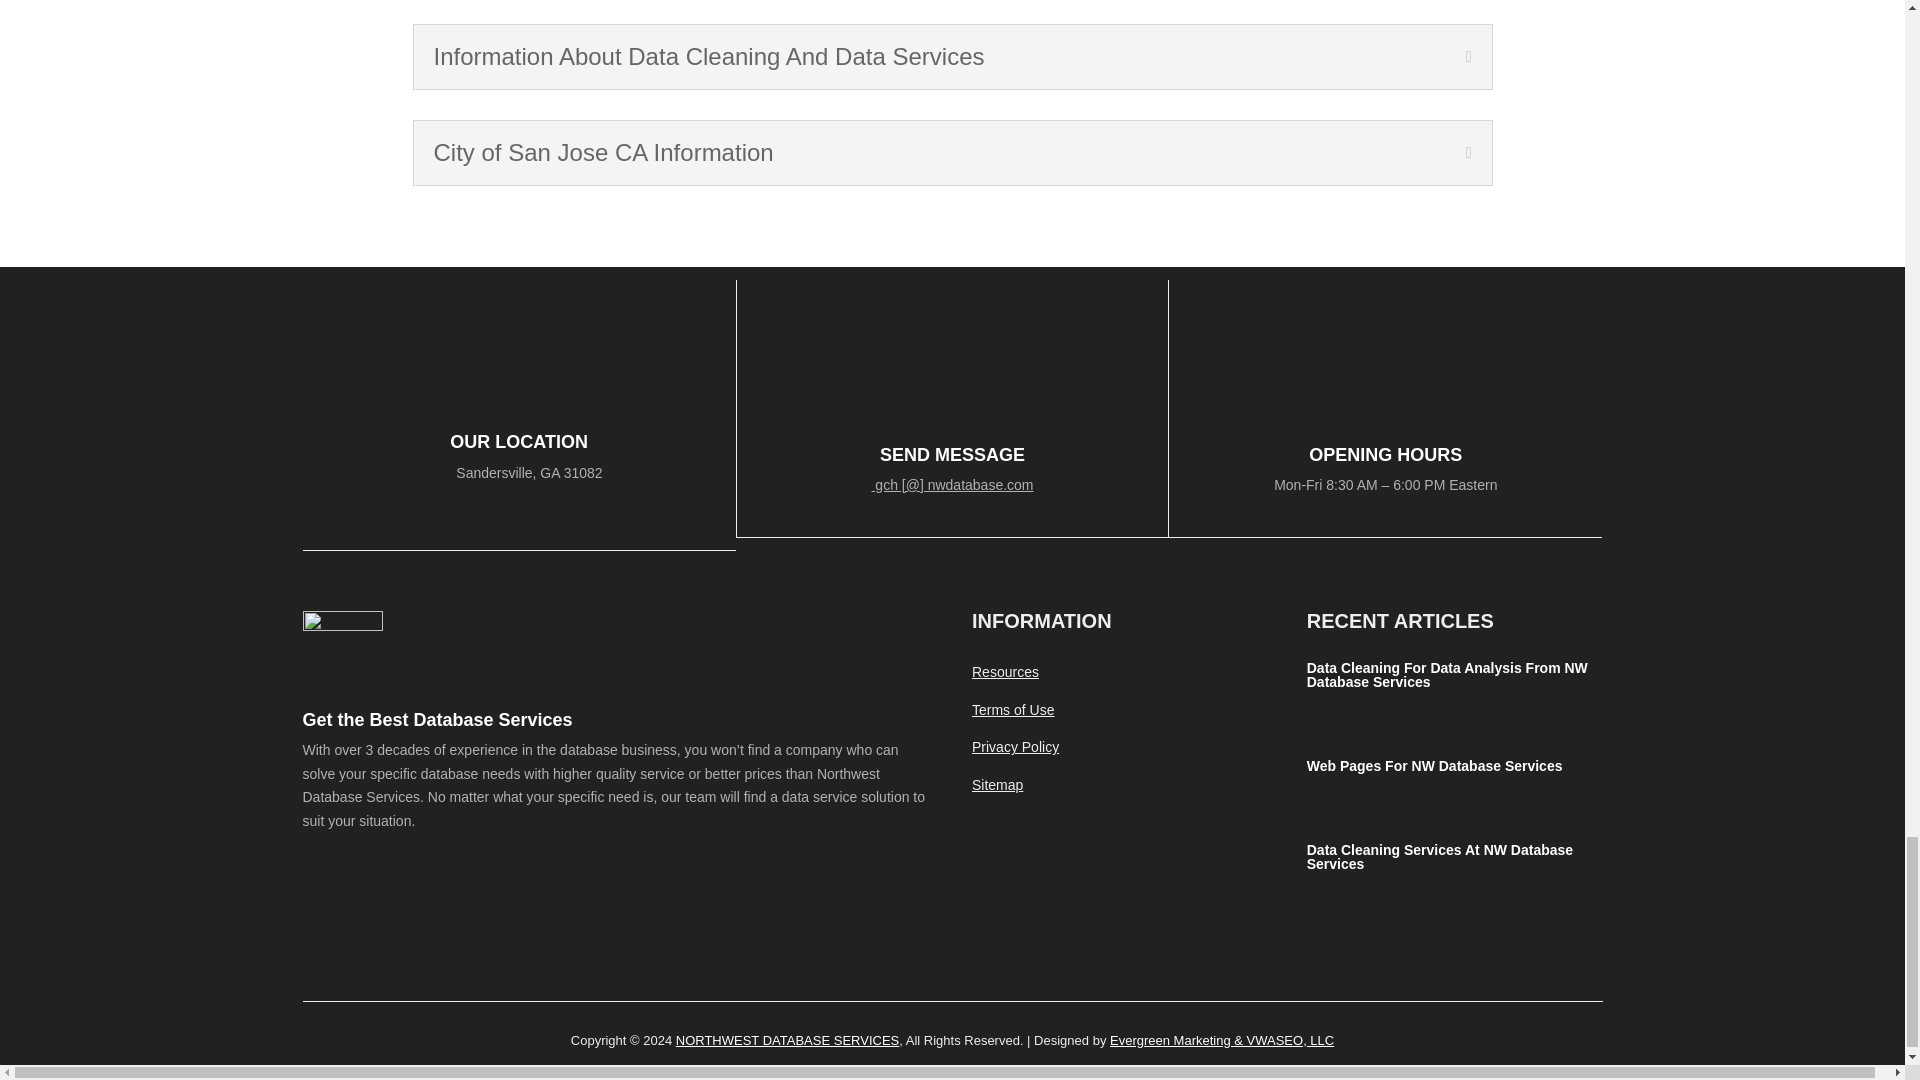 This screenshot has height=1080, width=1920. Describe the element at coordinates (997, 784) in the screenshot. I see `Sitemap for web pages for NW Database Services` at that location.